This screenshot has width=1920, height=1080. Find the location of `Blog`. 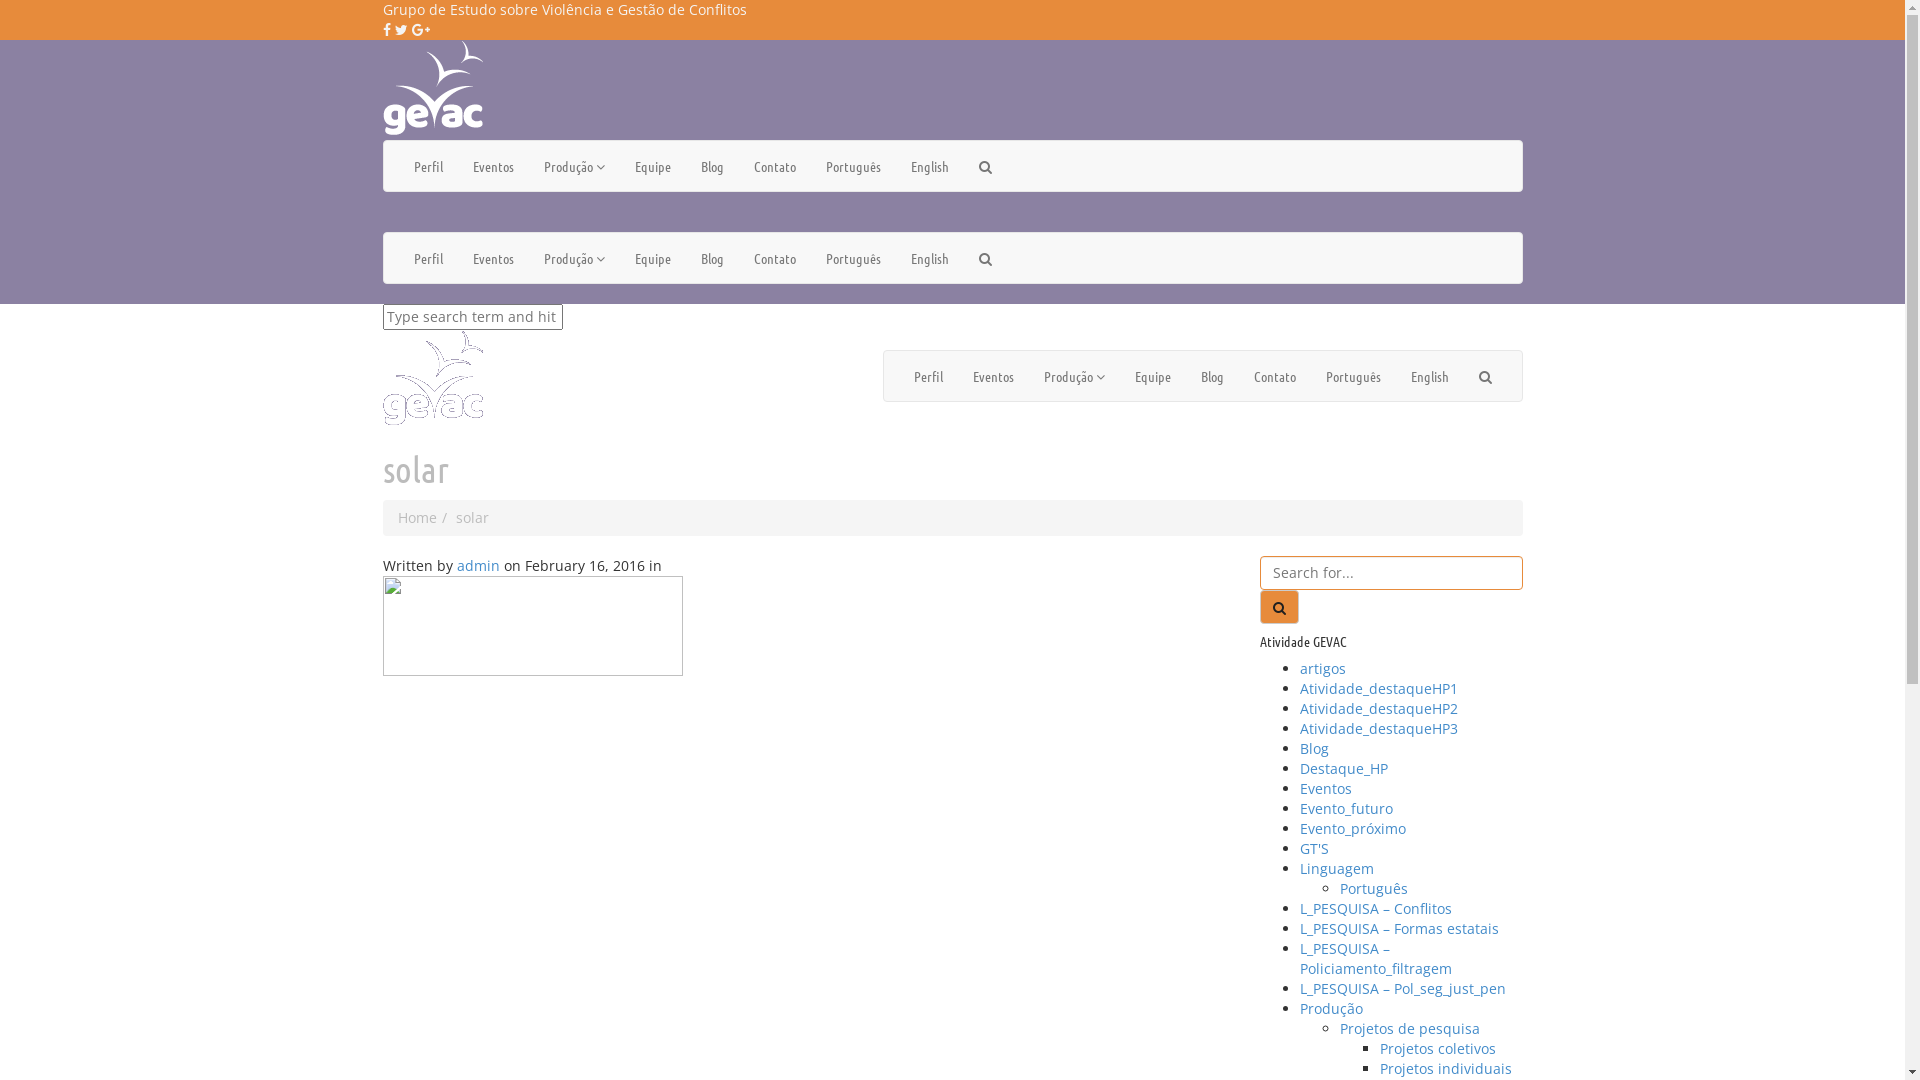

Blog is located at coordinates (1314, 748).